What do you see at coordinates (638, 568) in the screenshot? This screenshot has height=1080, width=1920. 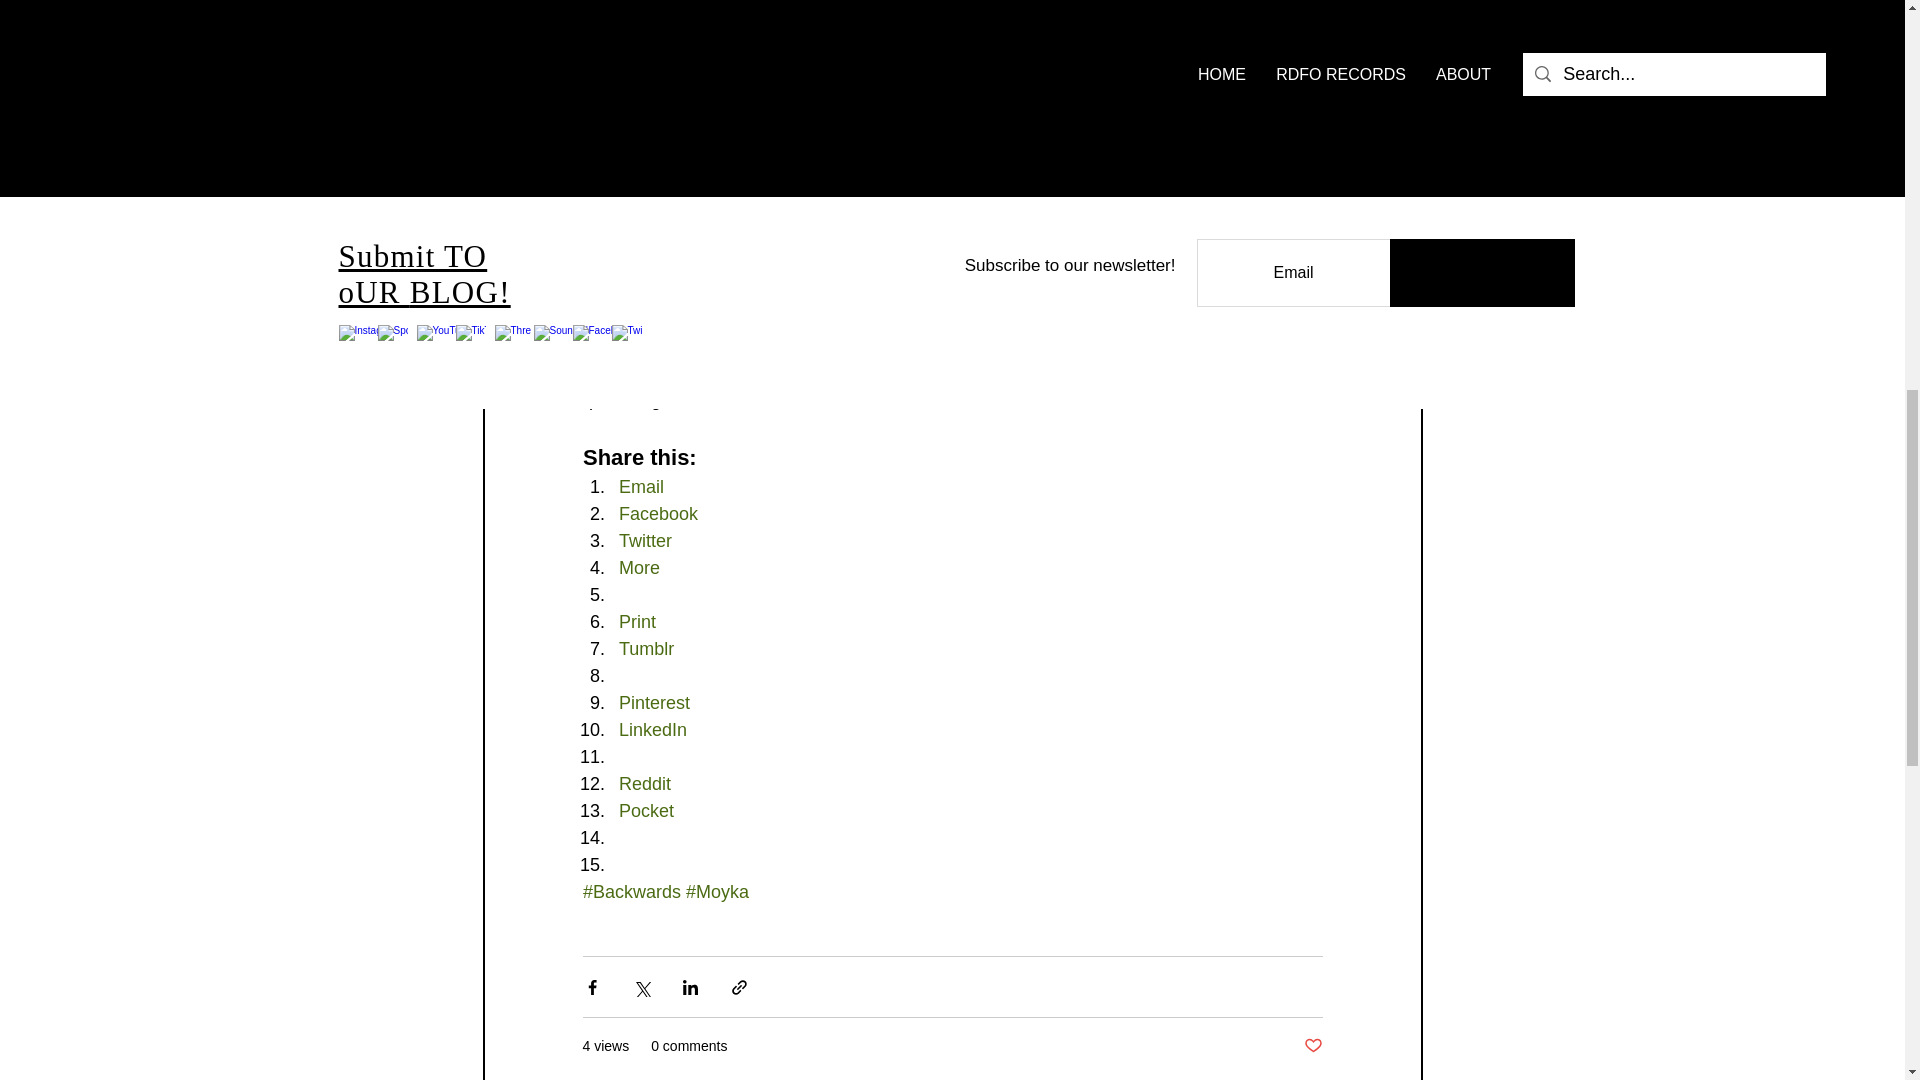 I see `More` at bounding box center [638, 568].